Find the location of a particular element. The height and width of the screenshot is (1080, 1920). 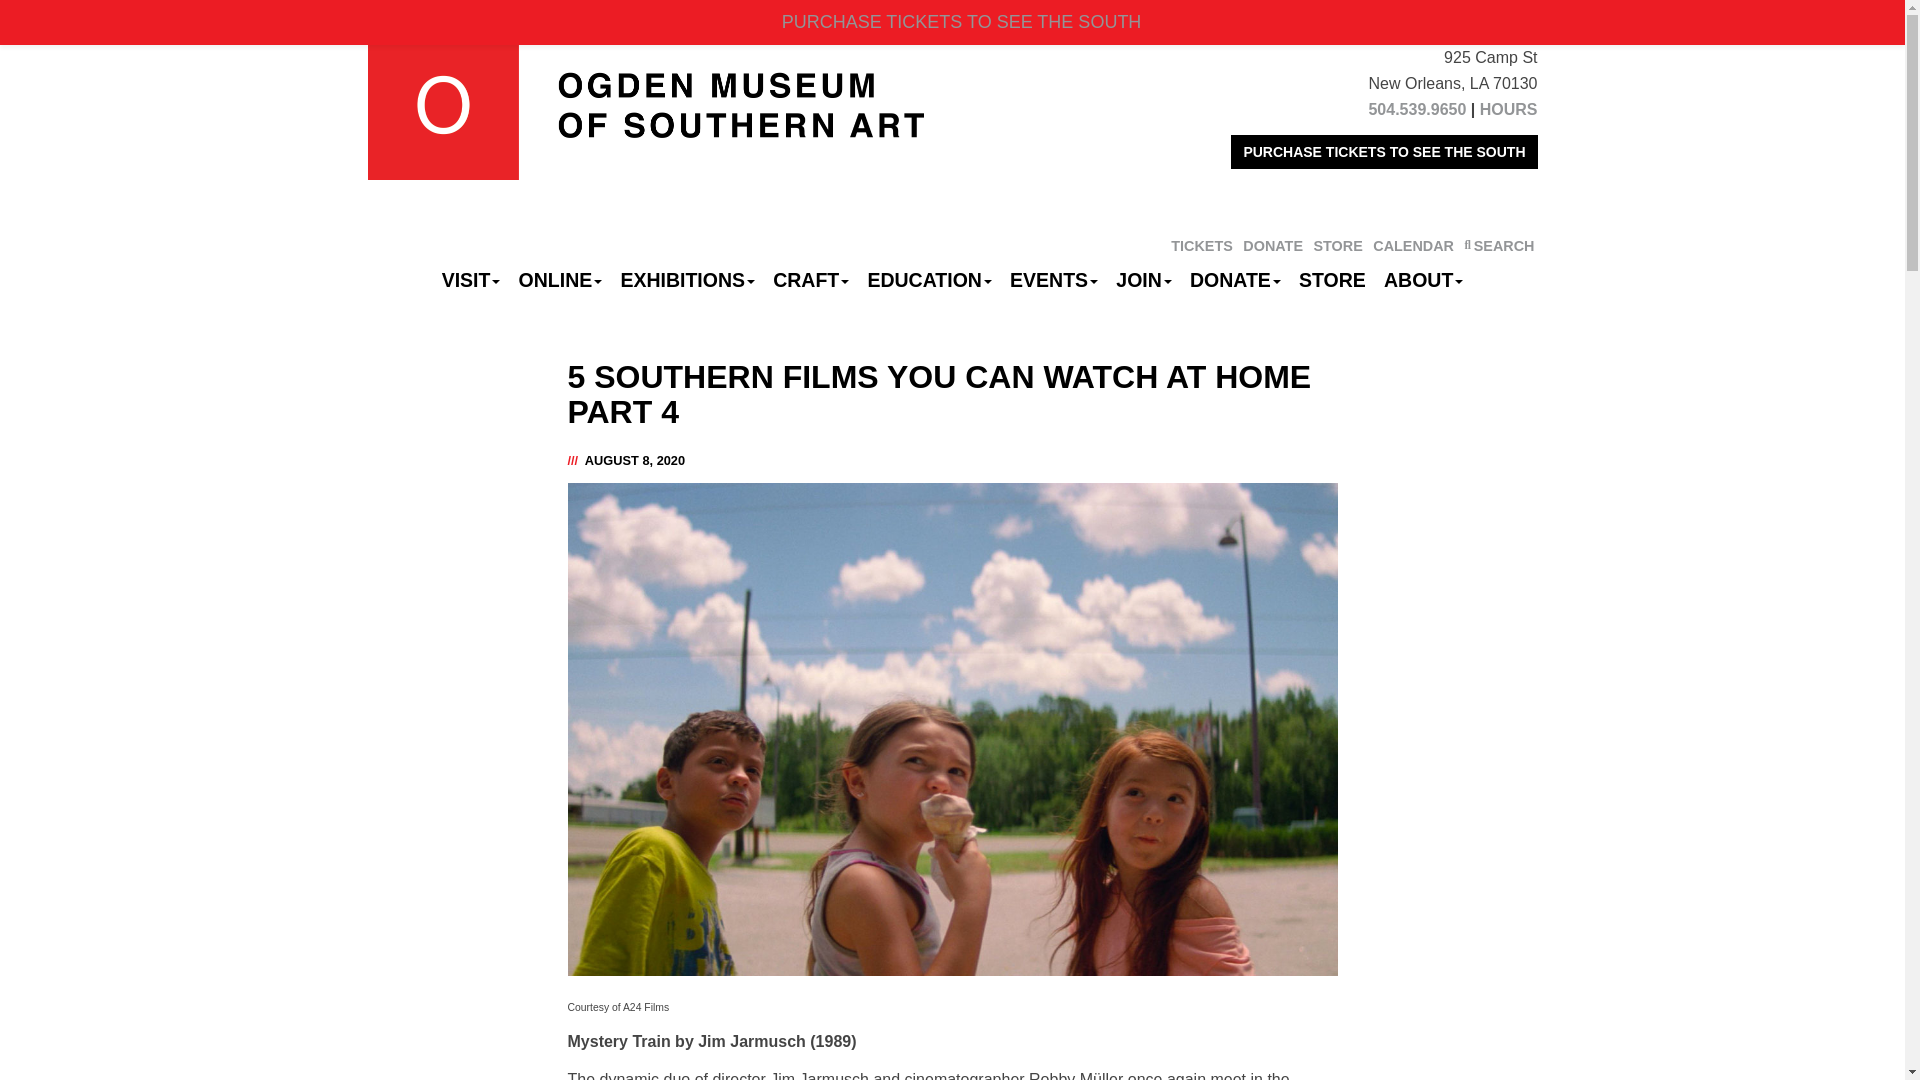

ONLINE is located at coordinates (561, 280).